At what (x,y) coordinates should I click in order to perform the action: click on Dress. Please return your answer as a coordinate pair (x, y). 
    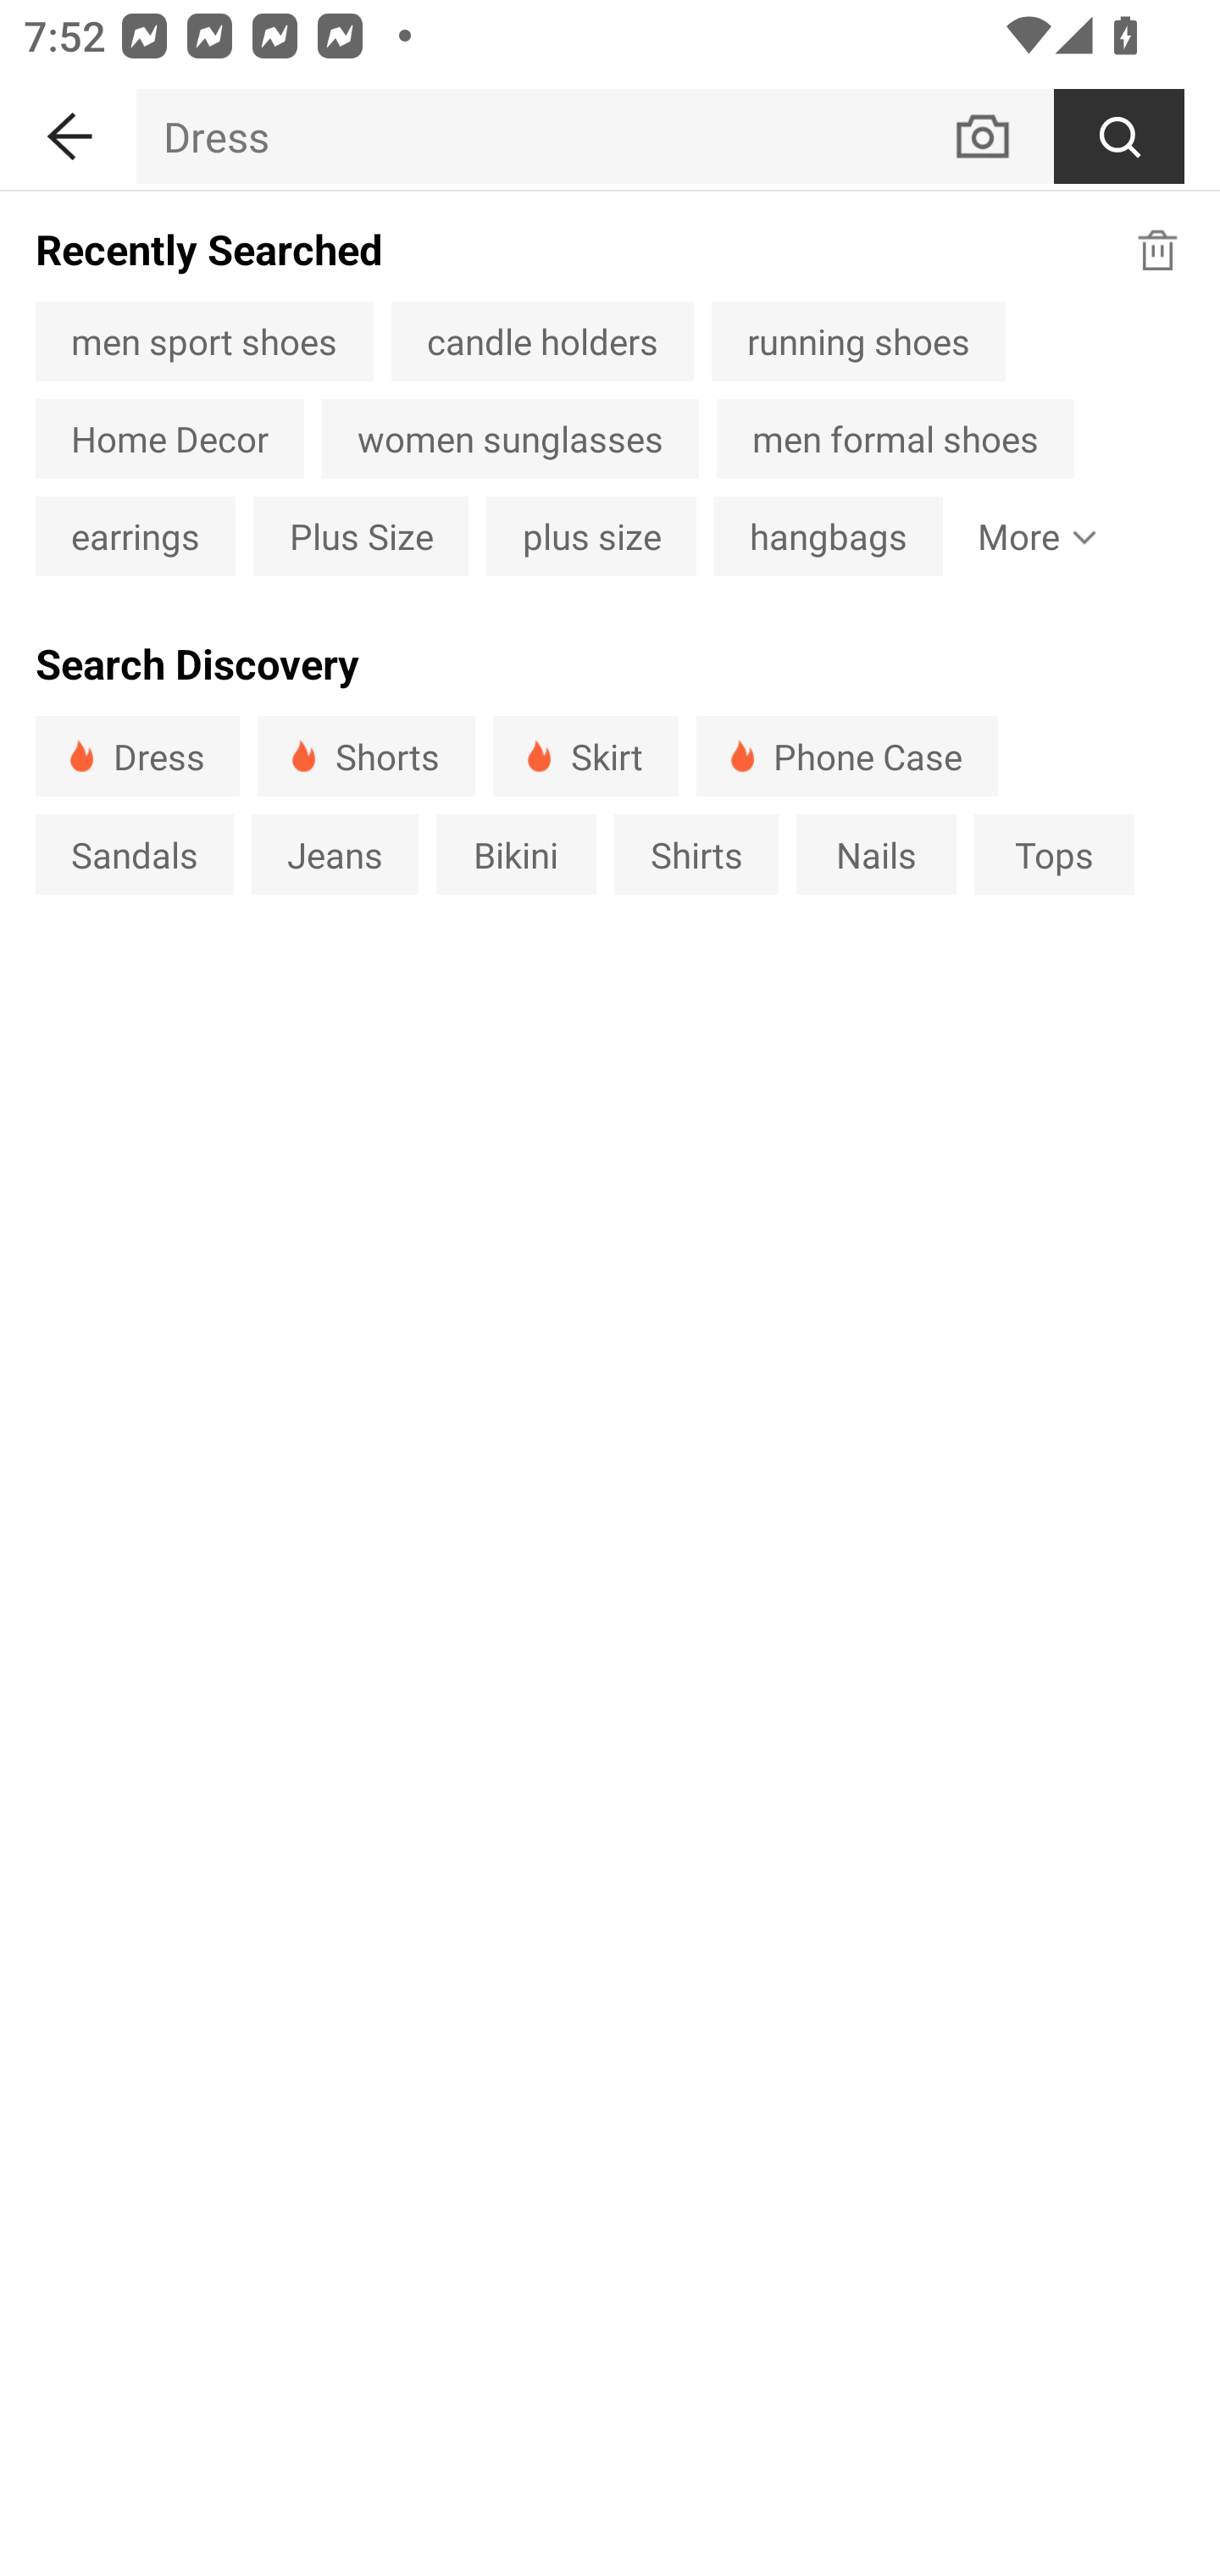
    Looking at the image, I should click on (137, 756).